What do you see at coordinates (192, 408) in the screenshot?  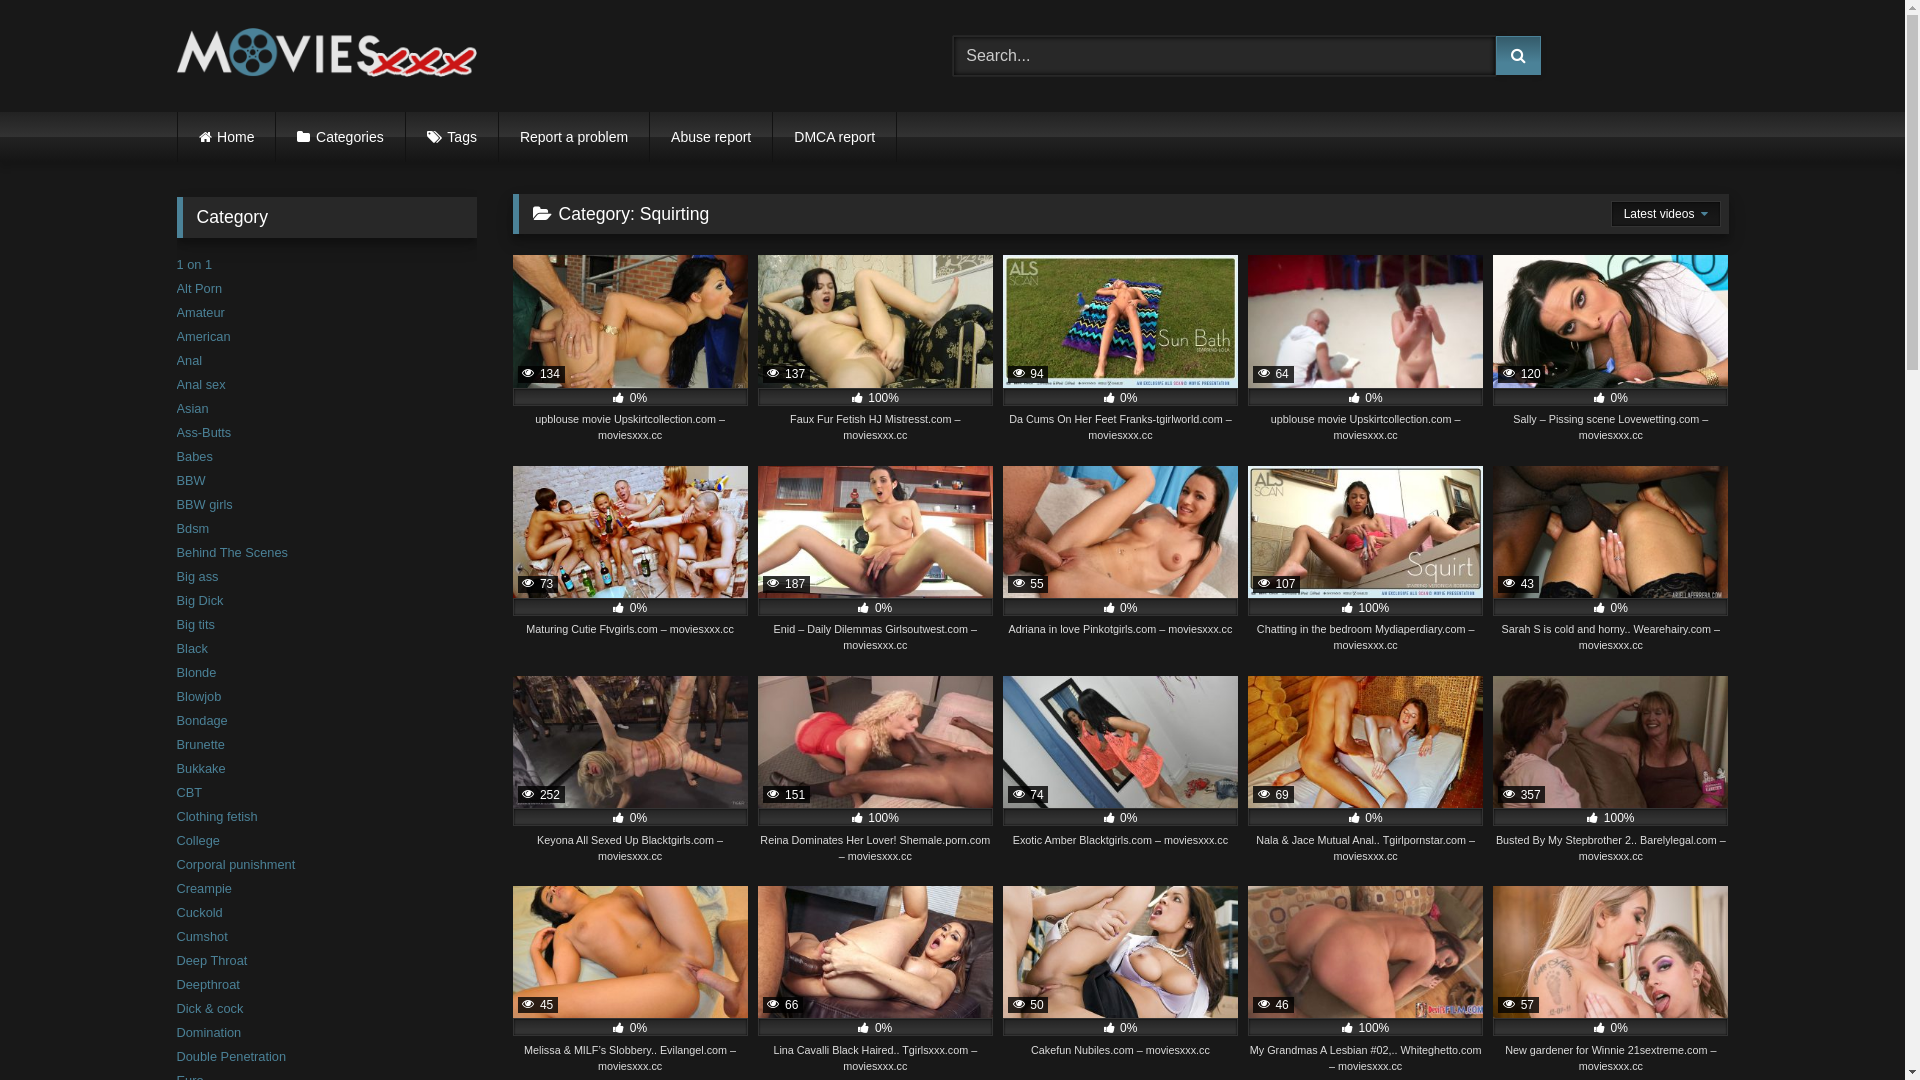 I see `Asian` at bounding box center [192, 408].